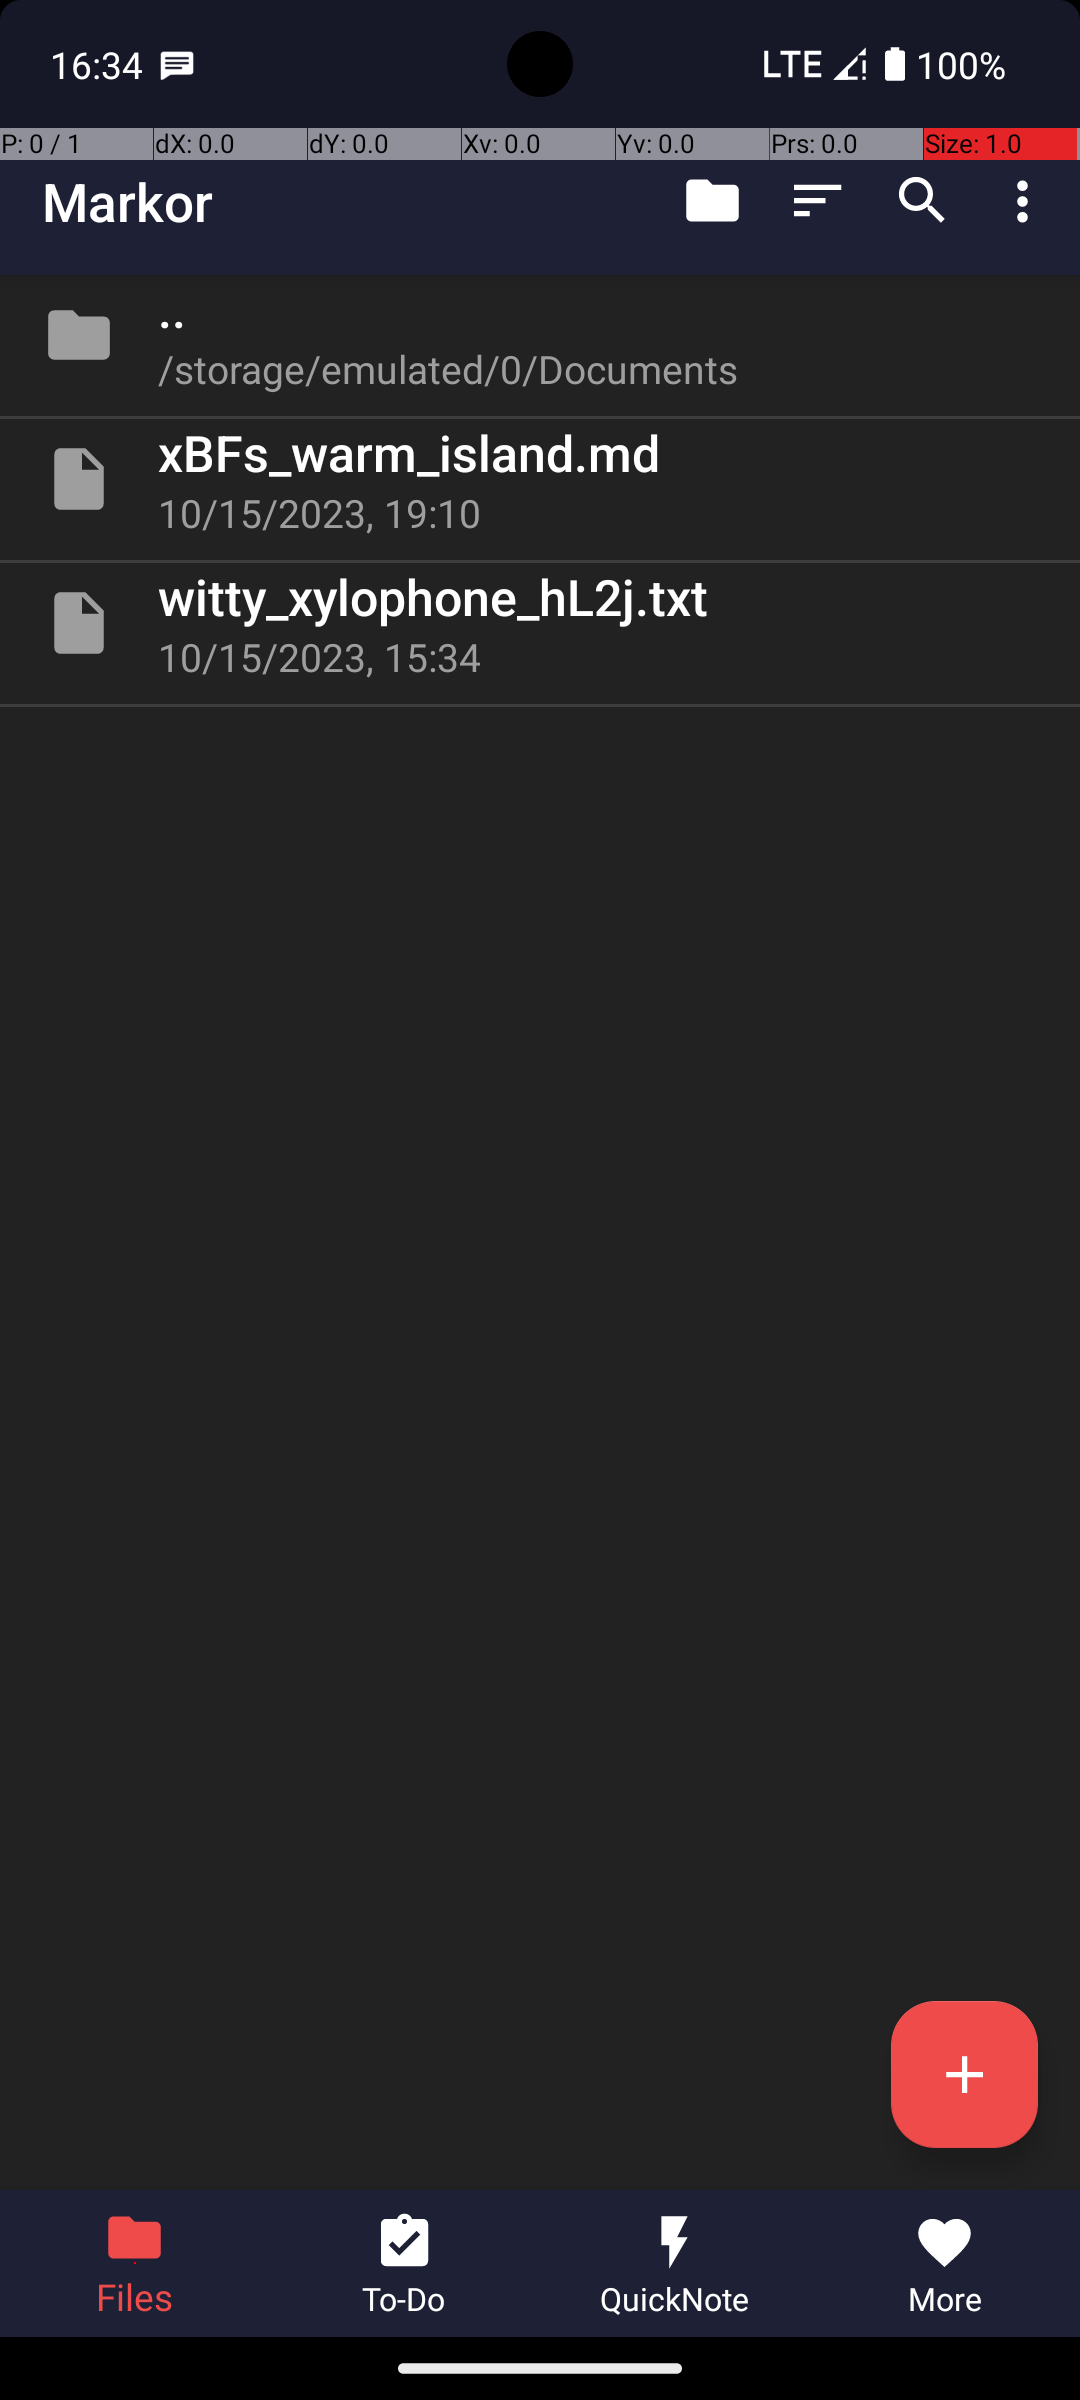 Image resolution: width=1080 pixels, height=2400 pixels. What do you see at coordinates (99, 64) in the screenshot?
I see `16:34` at bounding box center [99, 64].